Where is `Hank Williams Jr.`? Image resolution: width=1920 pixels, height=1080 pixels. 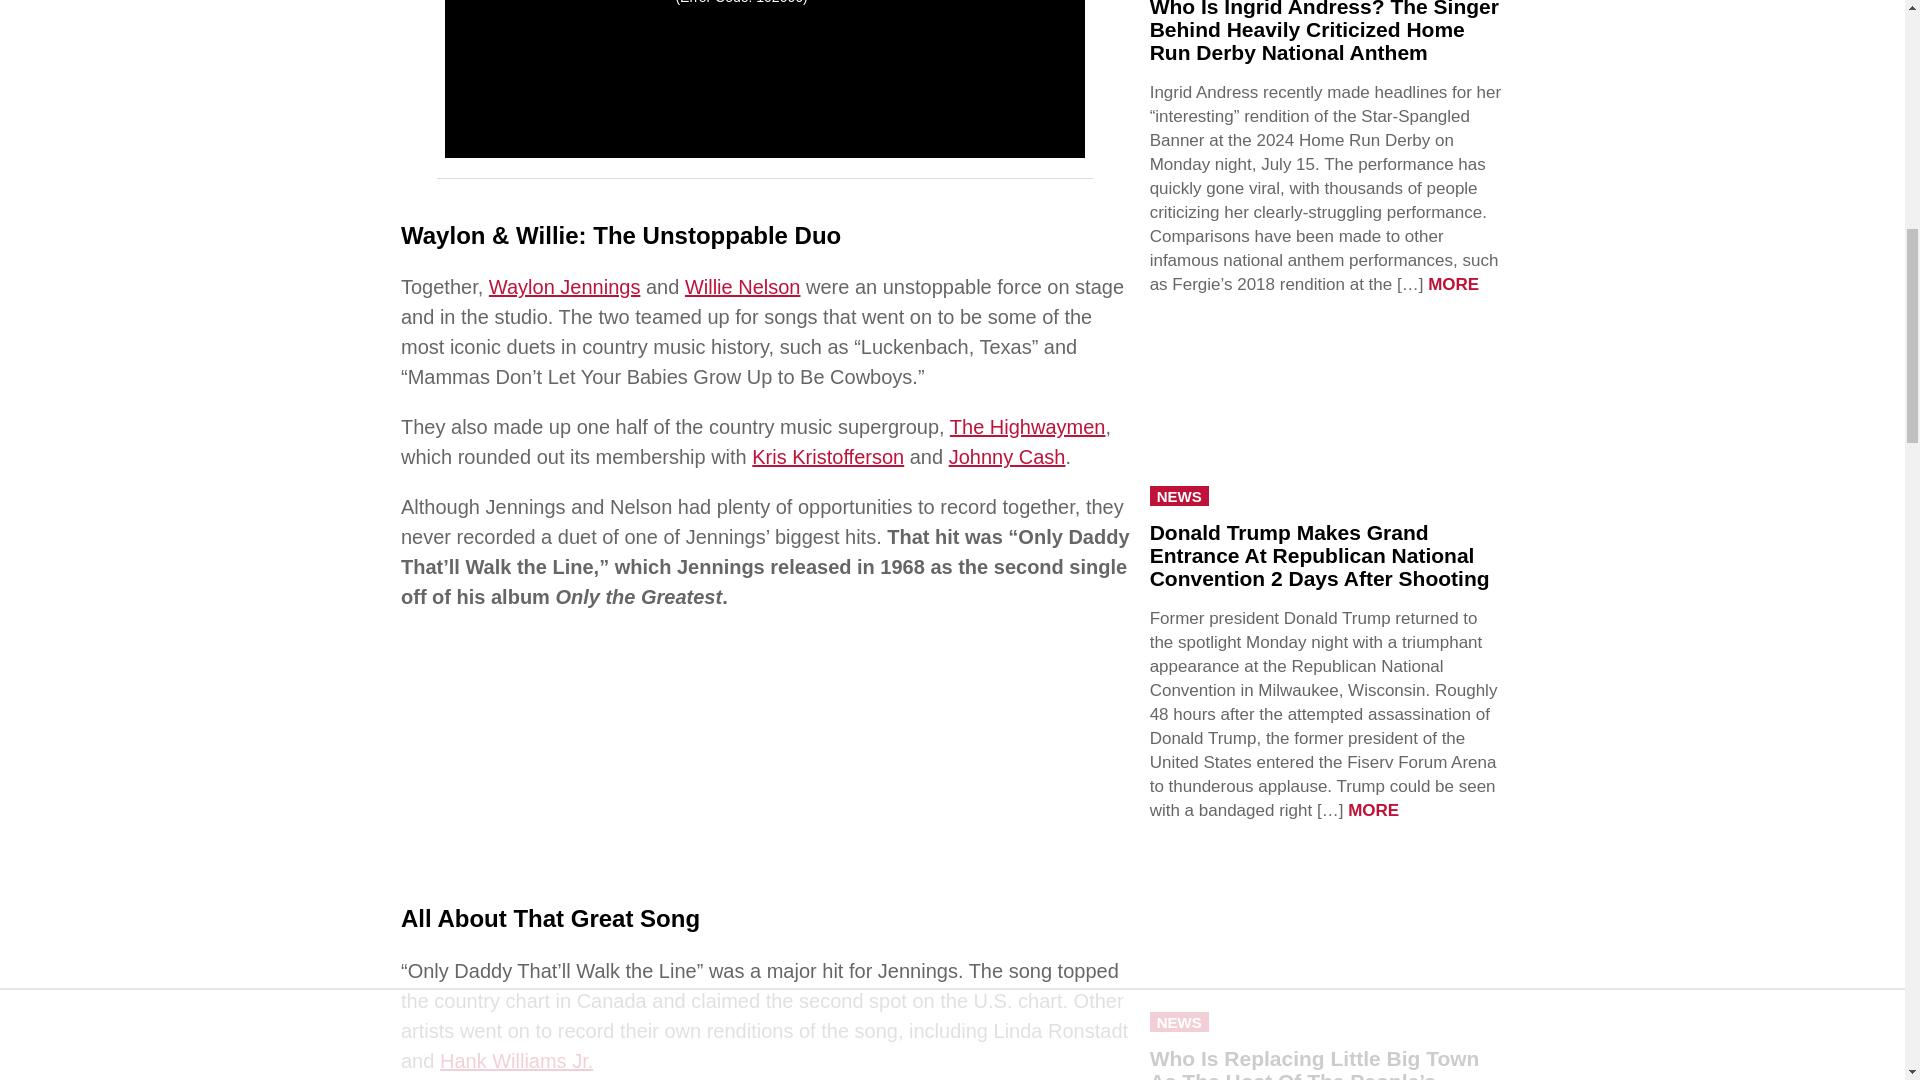
Hank Williams Jr. is located at coordinates (516, 1060).